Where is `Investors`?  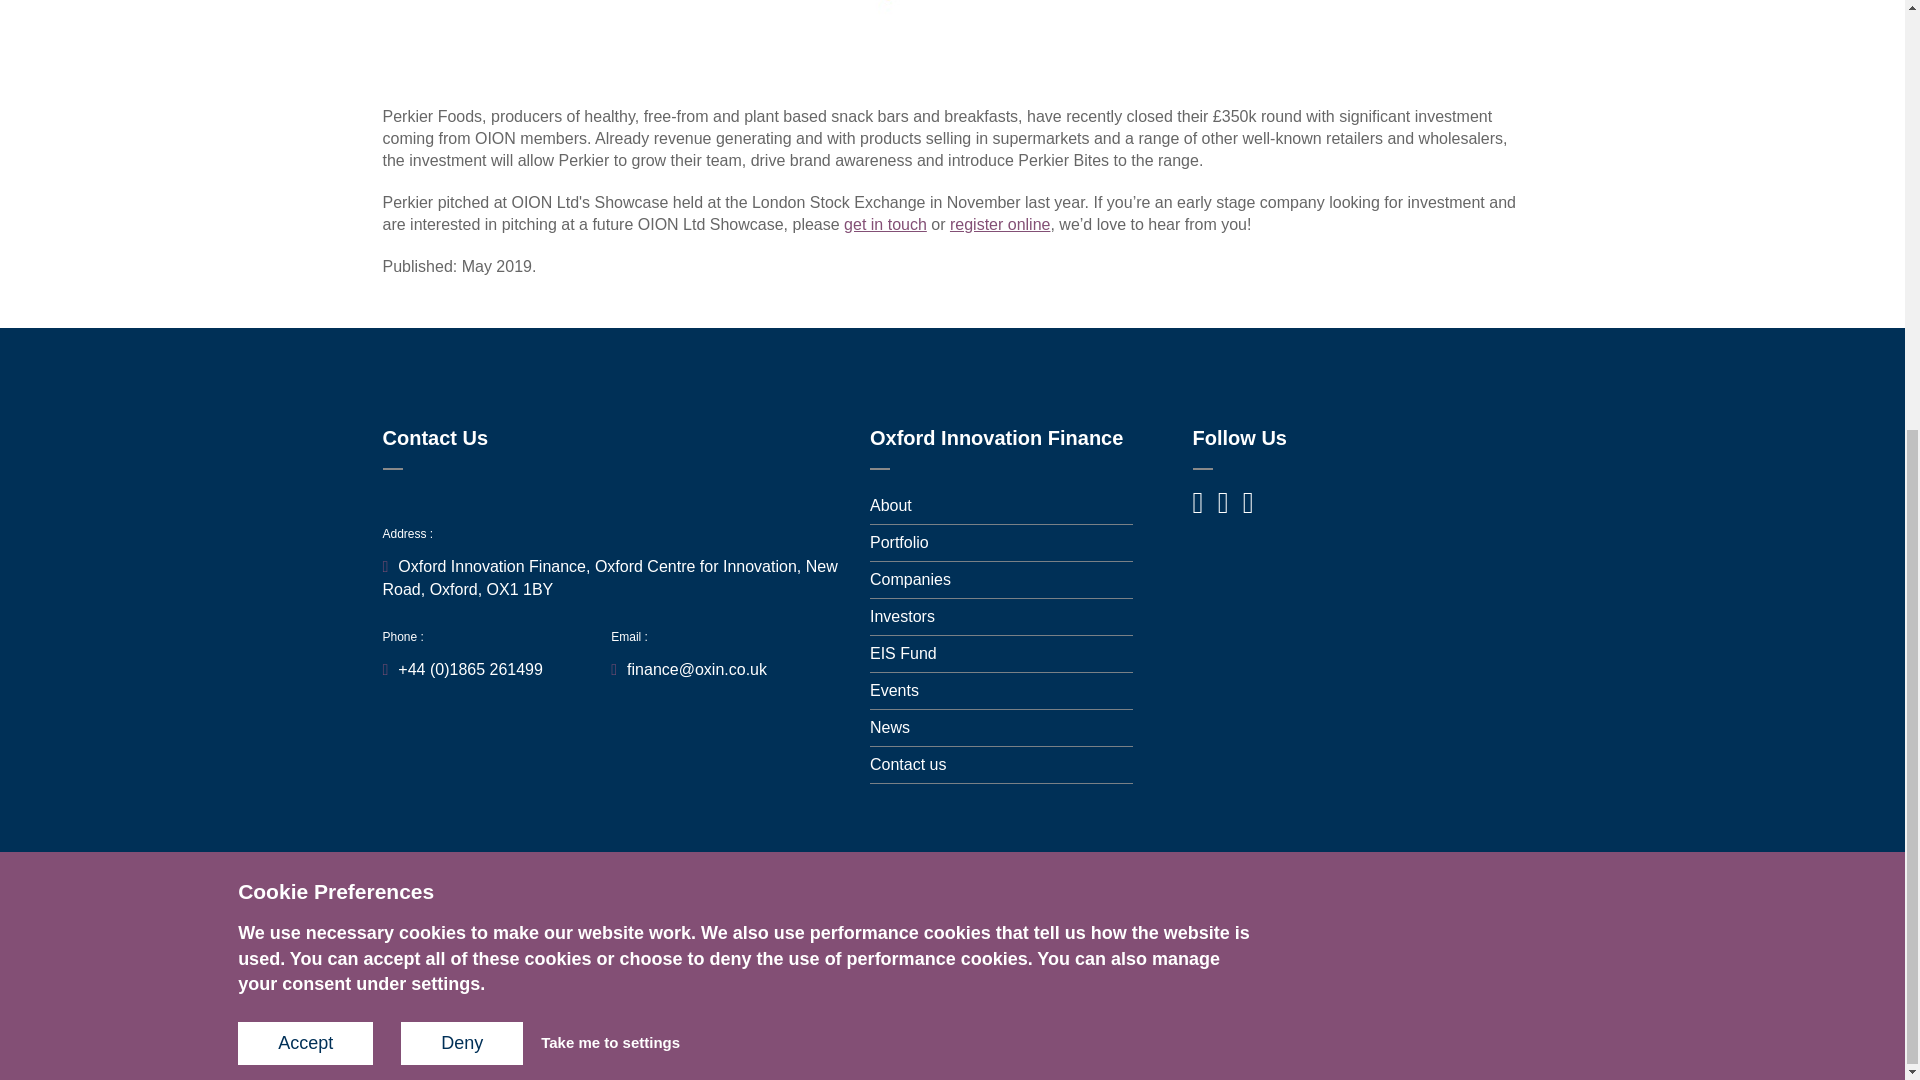
Investors is located at coordinates (902, 616).